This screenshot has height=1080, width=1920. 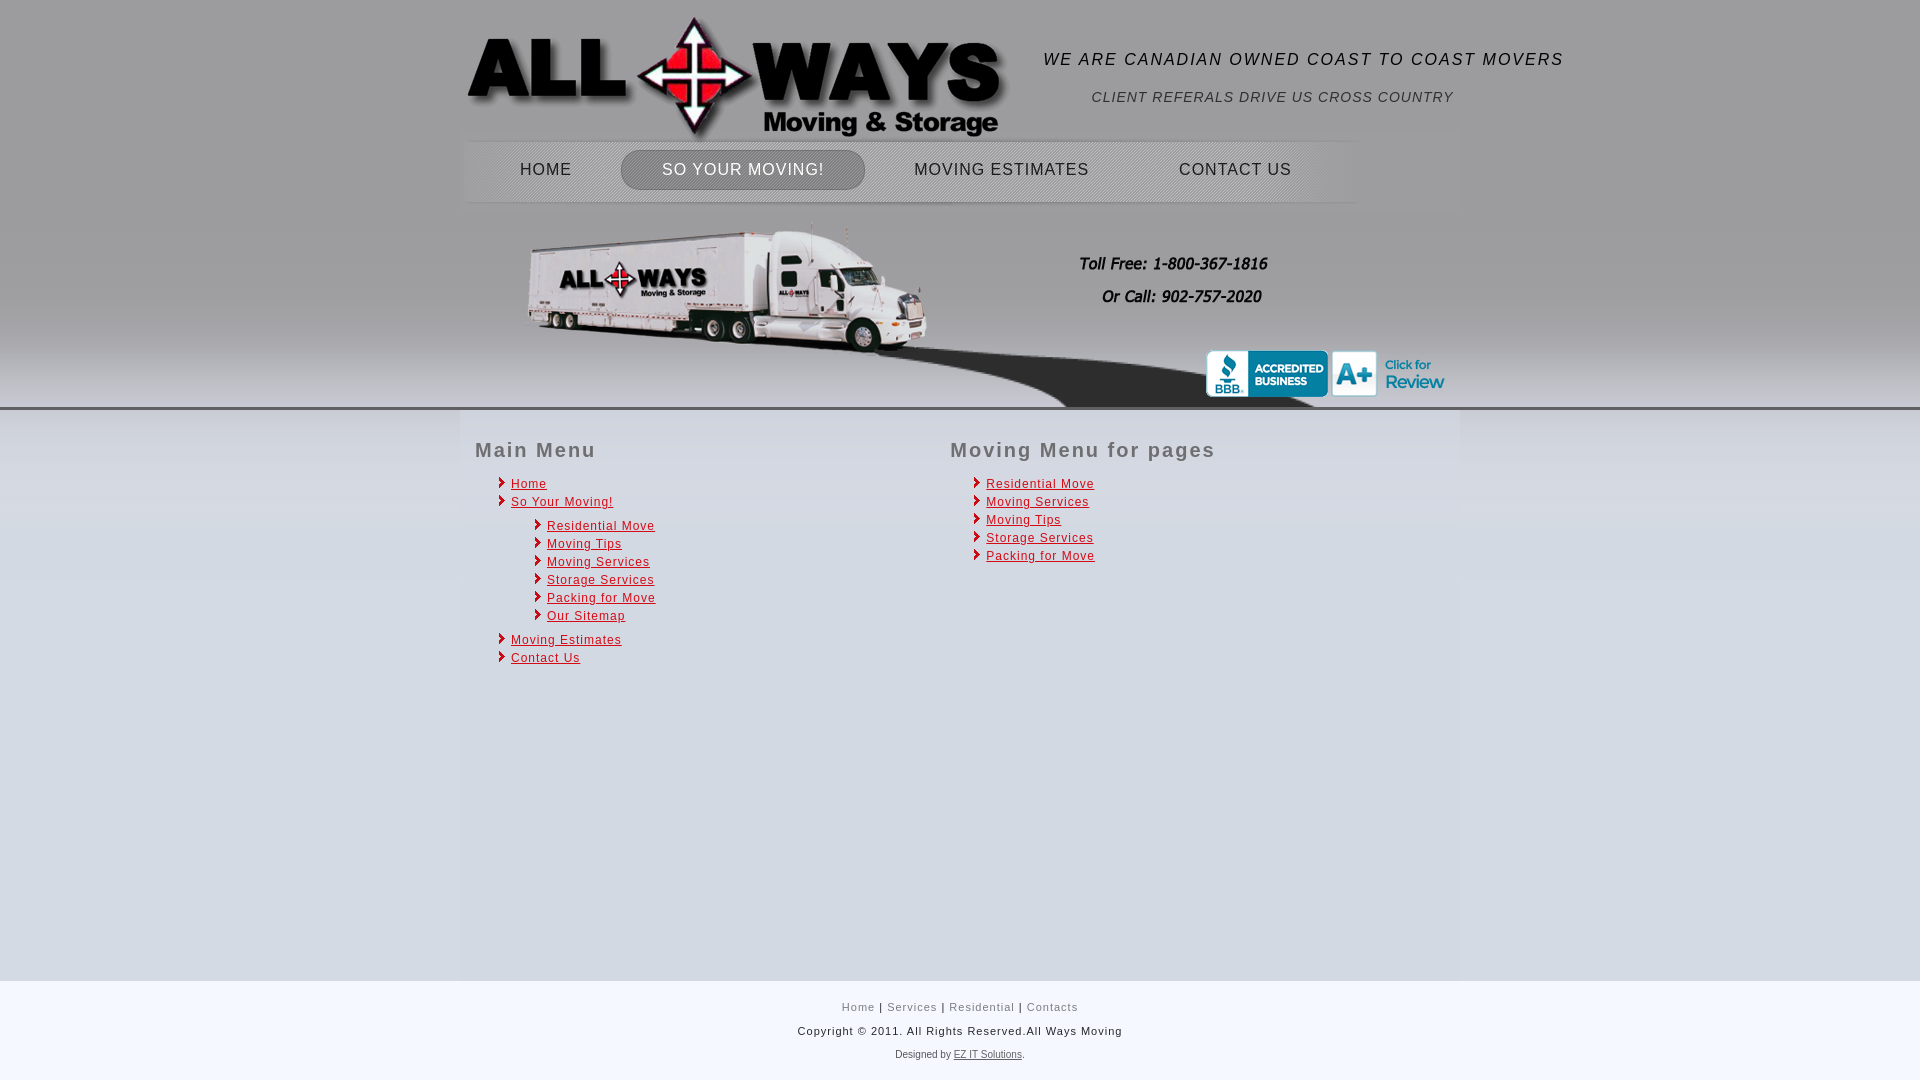 What do you see at coordinates (1040, 556) in the screenshot?
I see `Packing for Move` at bounding box center [1040, 556].